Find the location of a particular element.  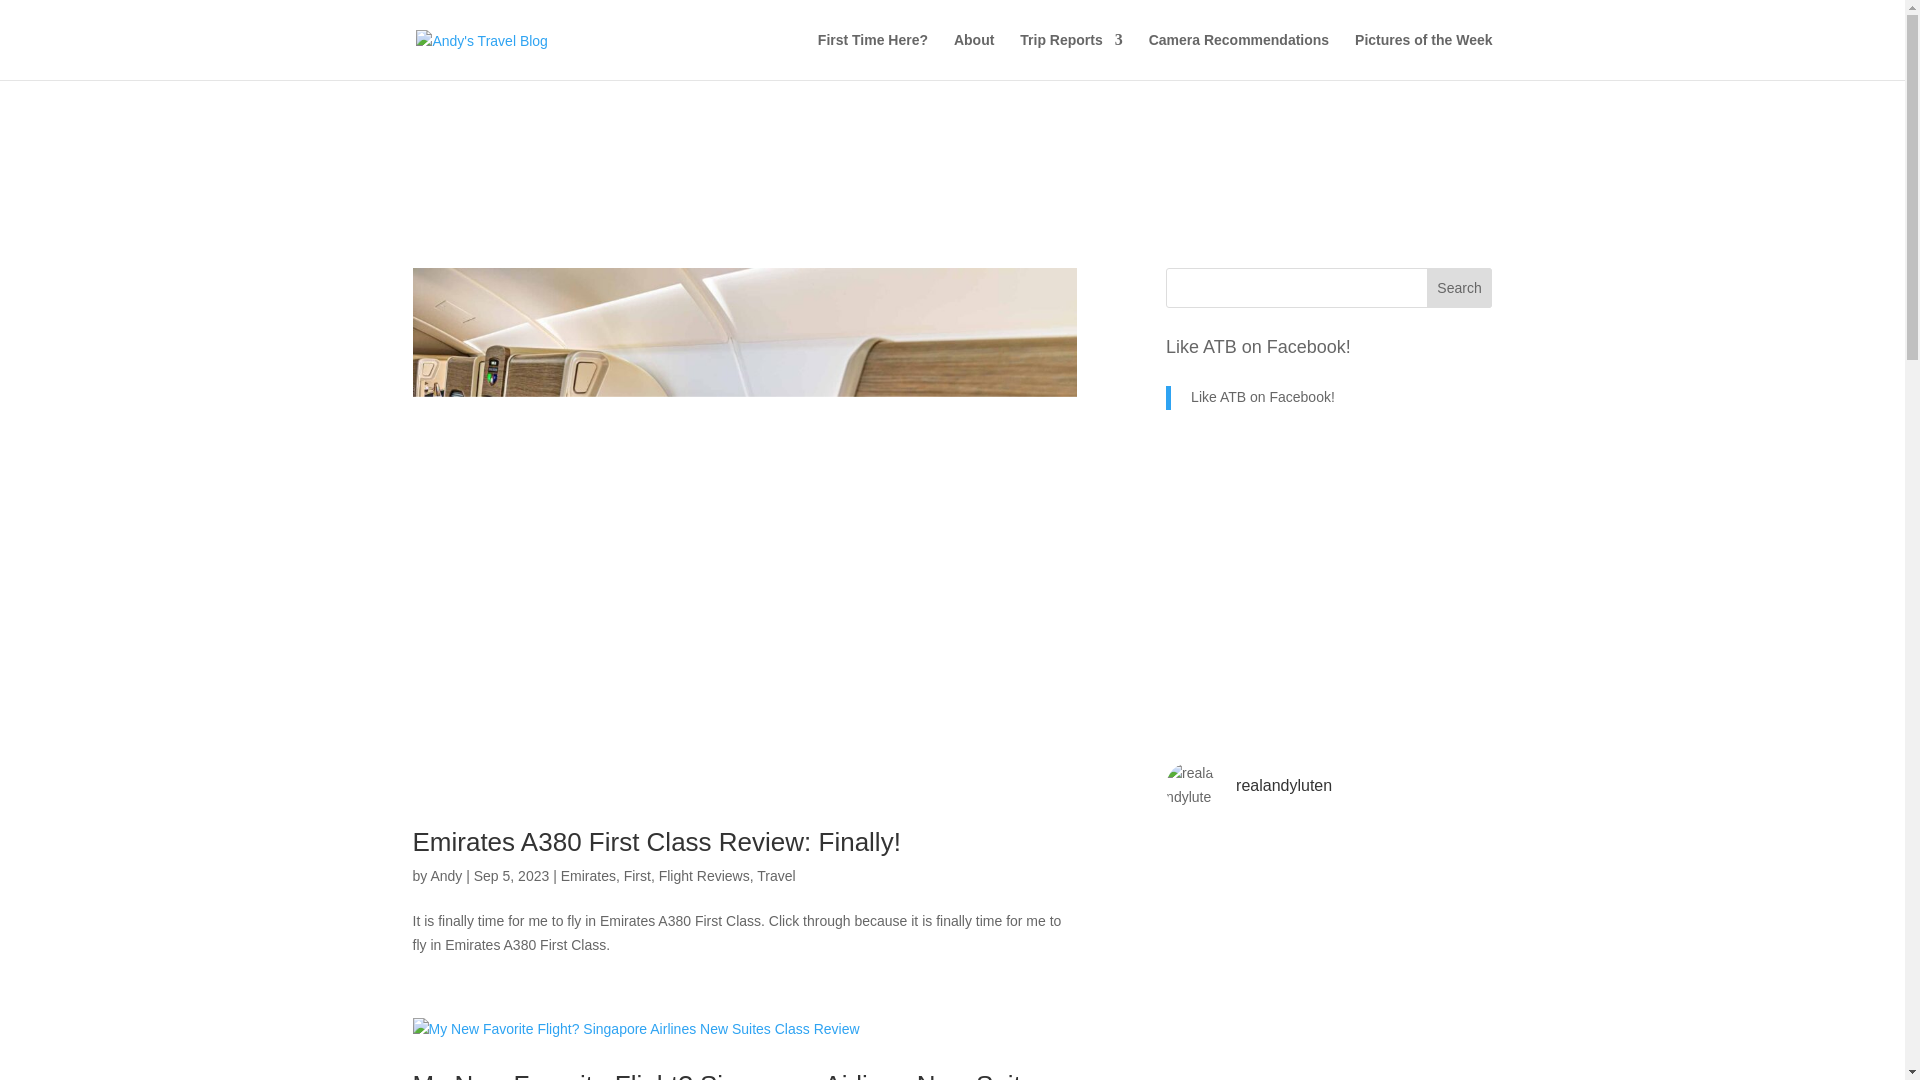

First Time Here? is located at coordinates (872, 56).